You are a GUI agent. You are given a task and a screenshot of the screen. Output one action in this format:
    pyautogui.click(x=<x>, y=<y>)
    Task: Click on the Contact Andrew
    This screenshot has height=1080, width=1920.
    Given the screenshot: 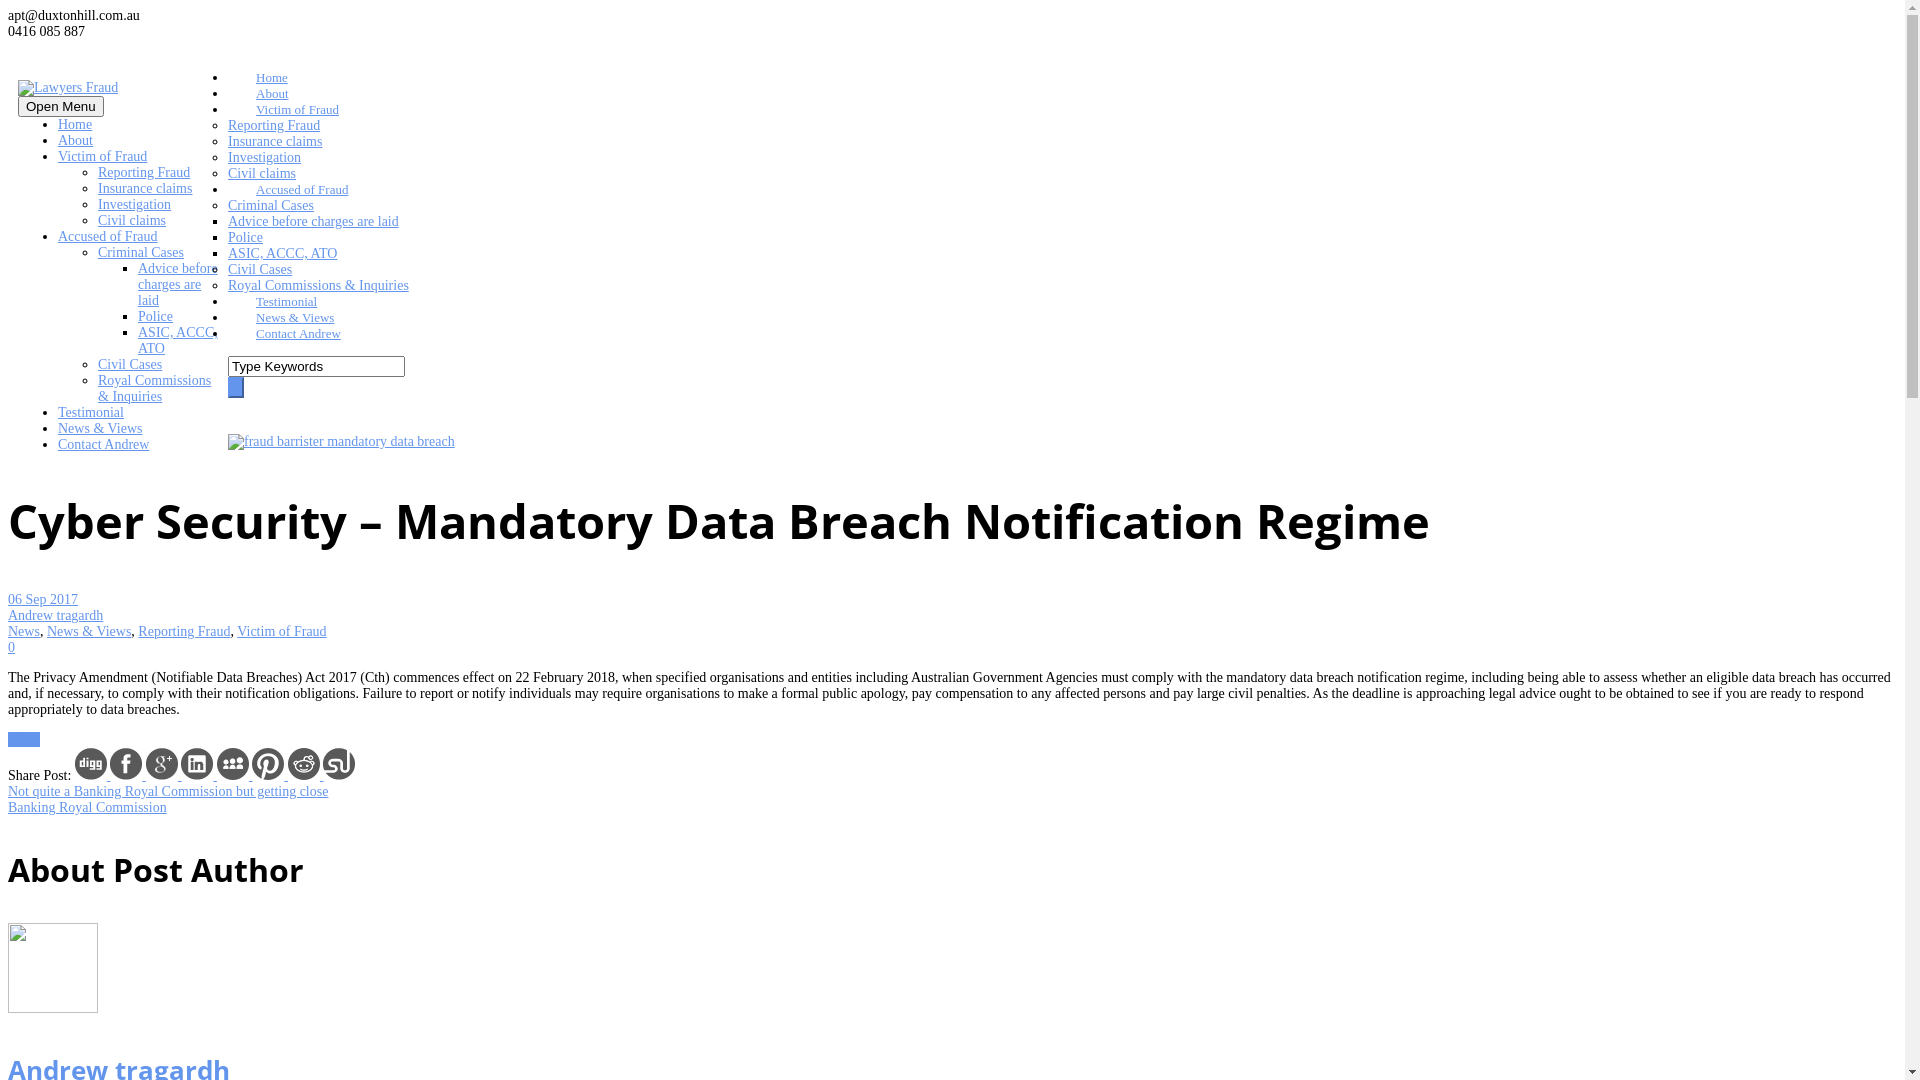 What is the action you would take?
    pyautogui.click(x=104, y=444)
    